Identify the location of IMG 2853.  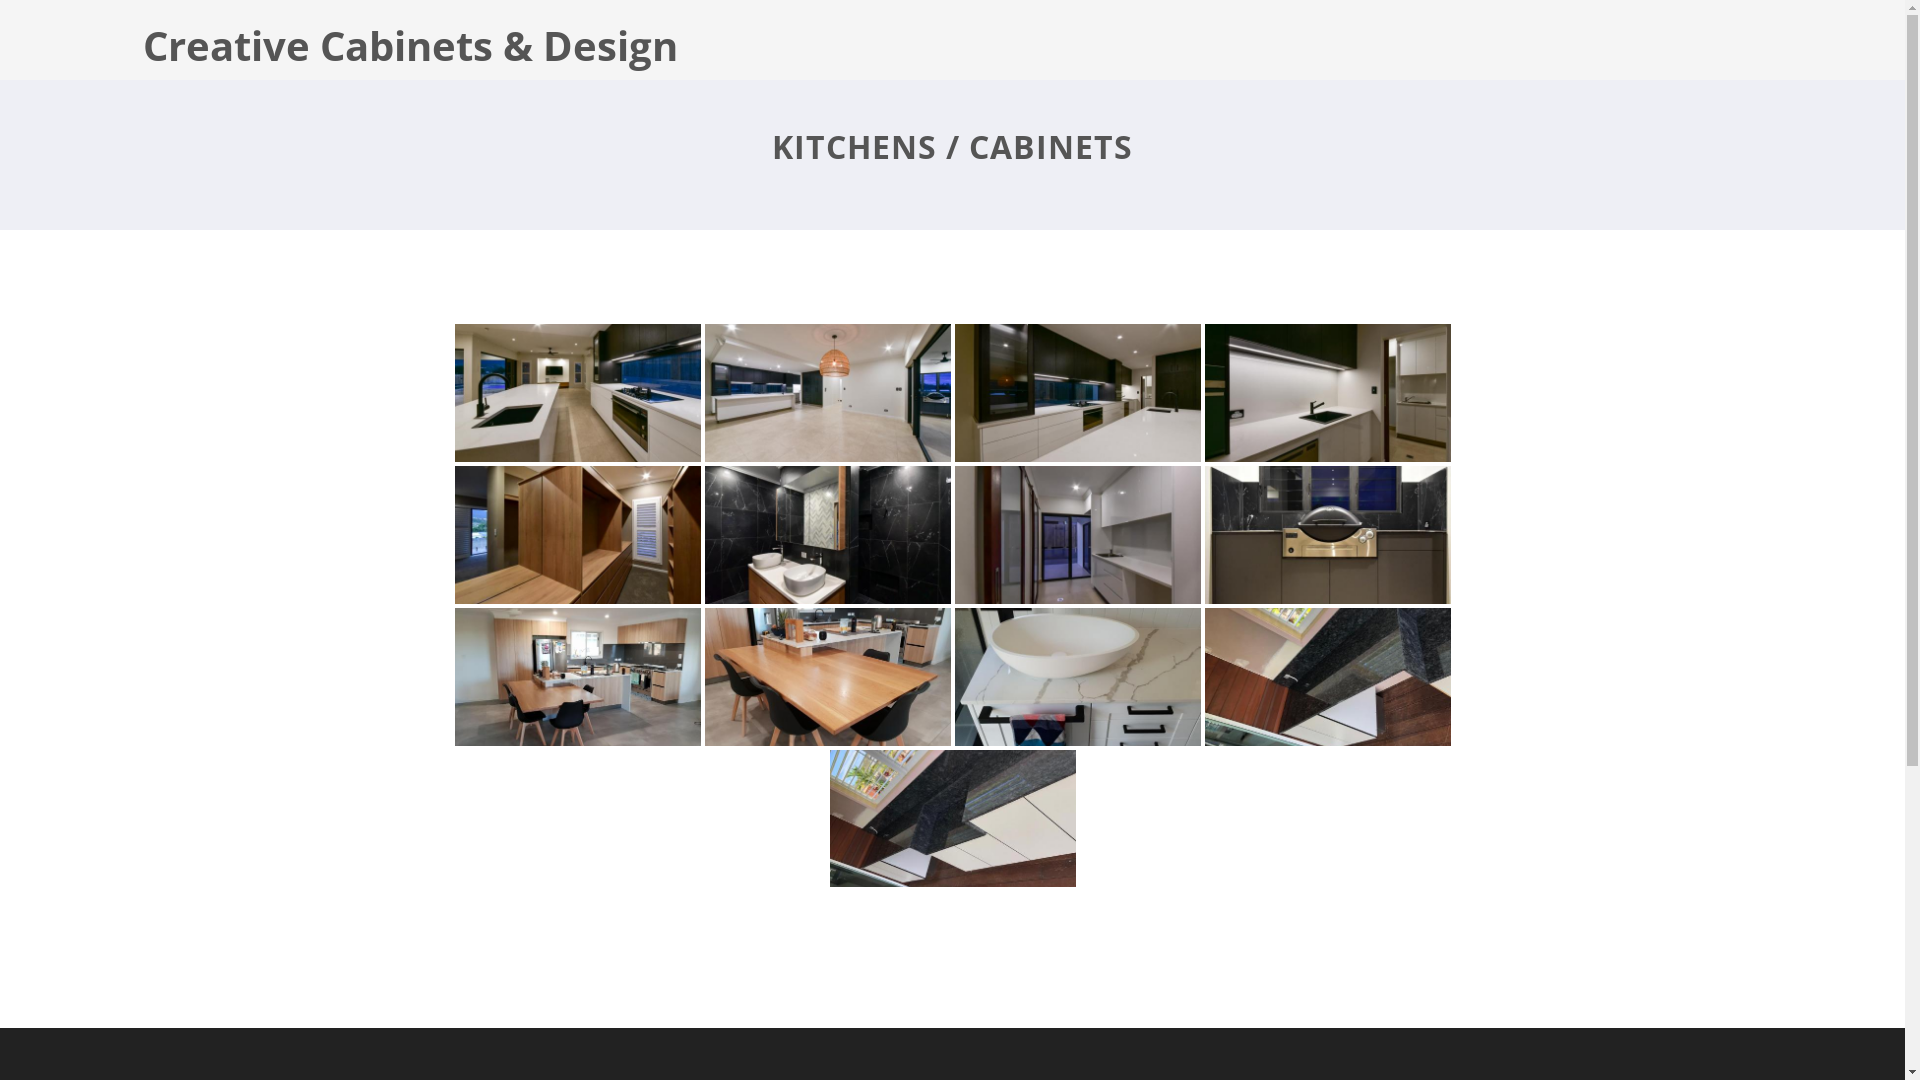
(953, 795).